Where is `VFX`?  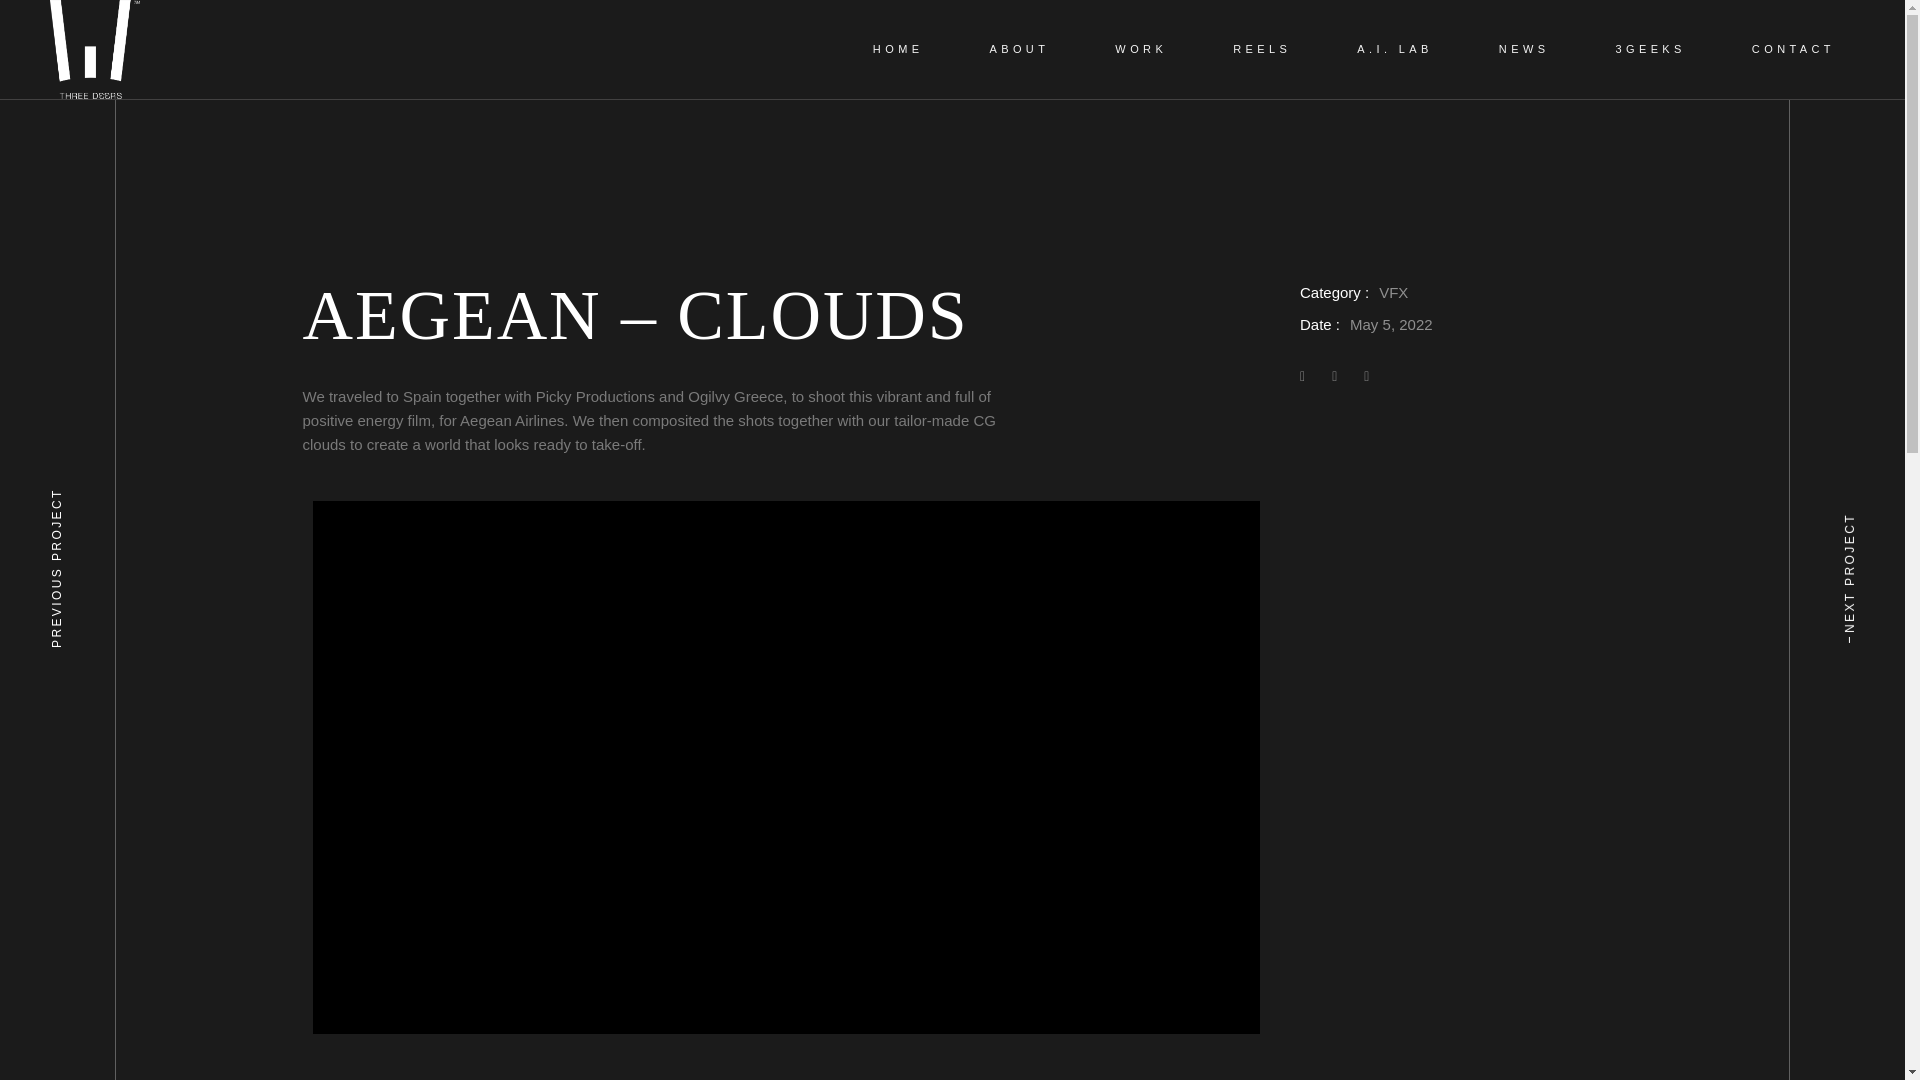
VFX is located at coordinates (1392, 292).